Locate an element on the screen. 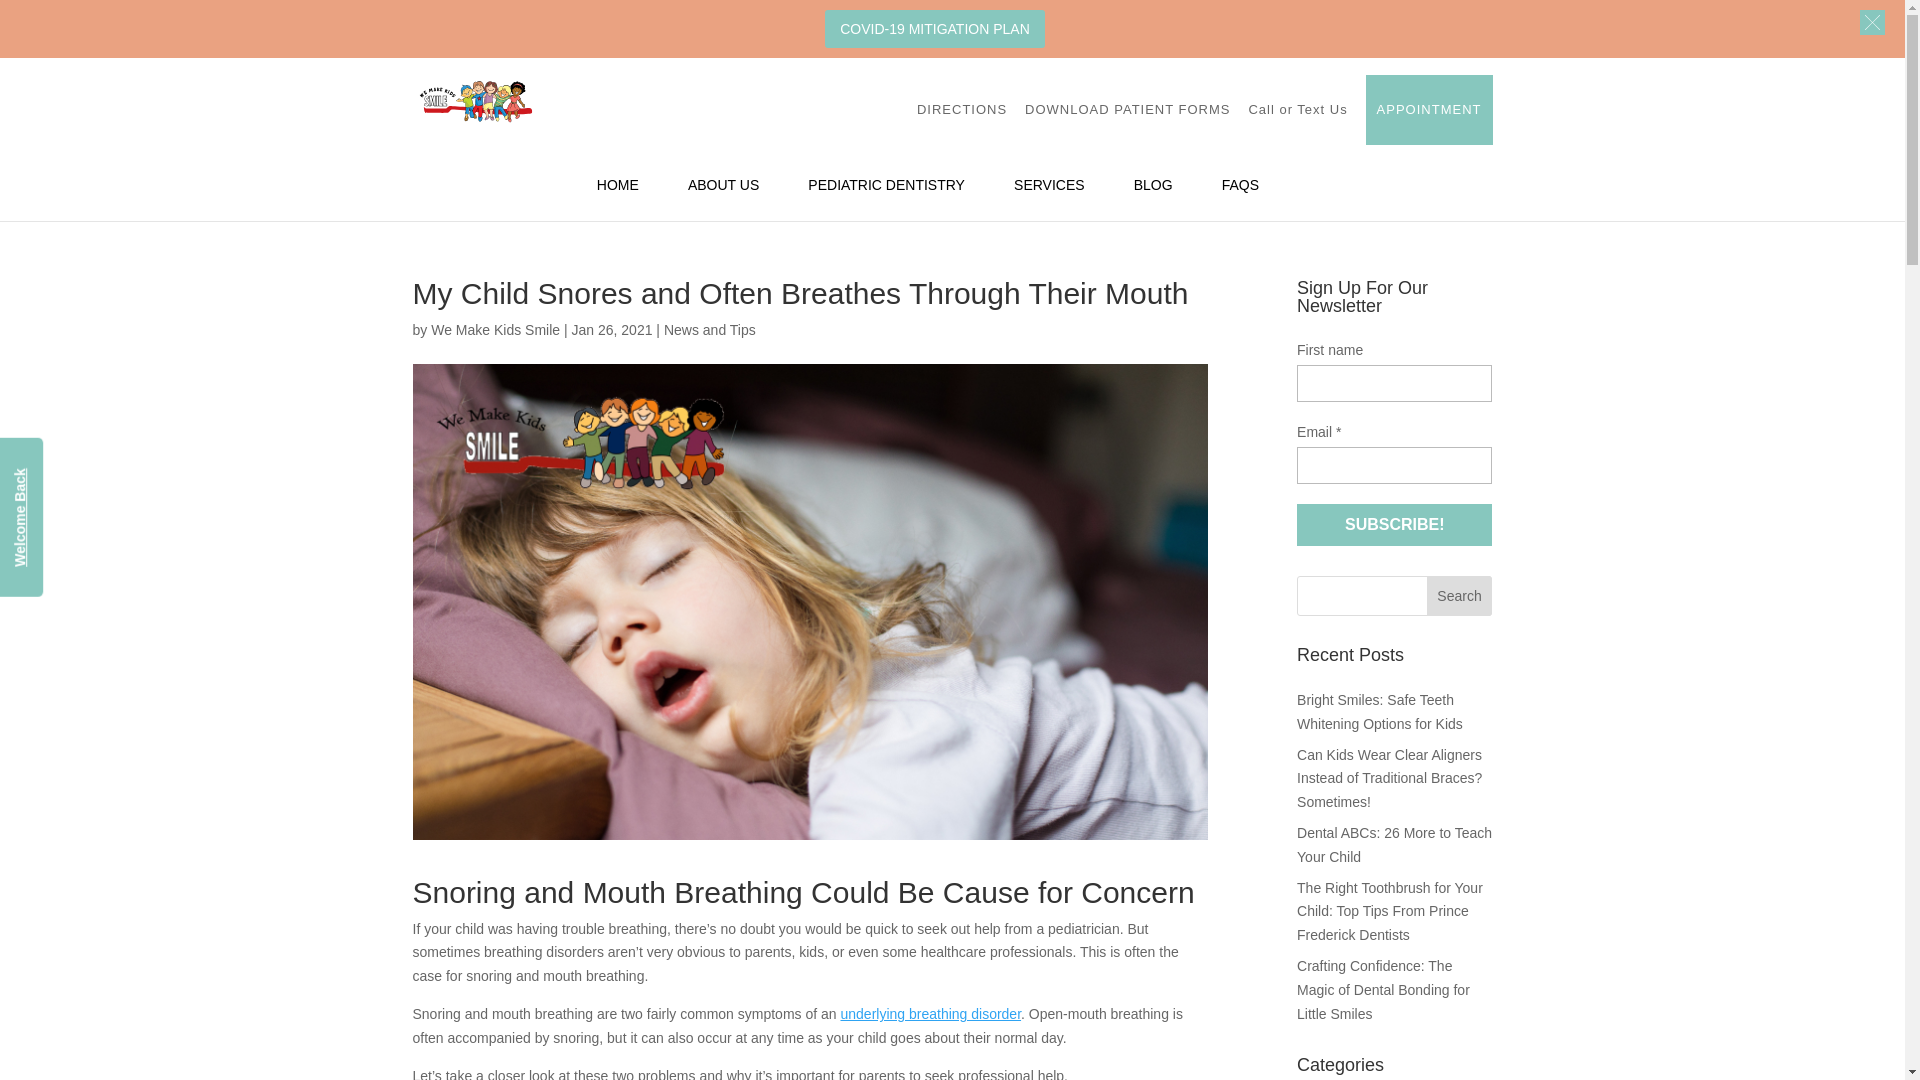 This screenshot has height=1080, width=1920. Submit is located at coordinates (1386, 840).